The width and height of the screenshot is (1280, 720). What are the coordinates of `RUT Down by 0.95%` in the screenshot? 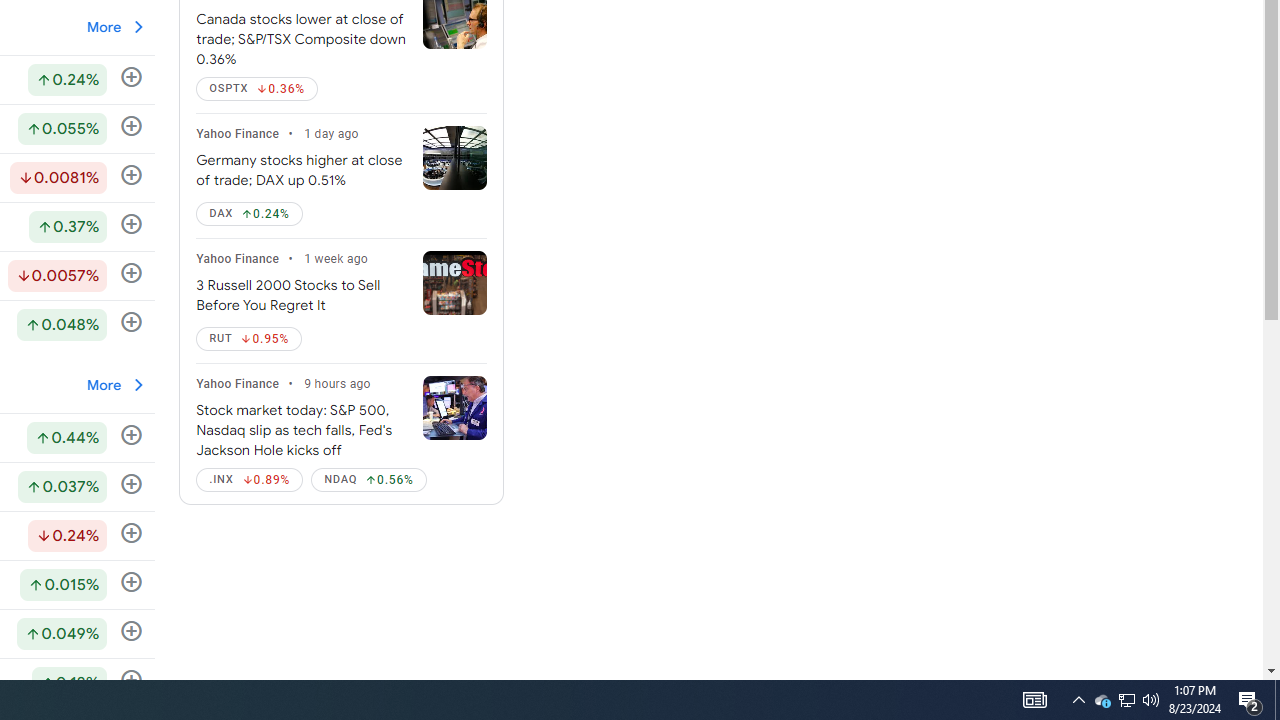 It's located at (249, 338).